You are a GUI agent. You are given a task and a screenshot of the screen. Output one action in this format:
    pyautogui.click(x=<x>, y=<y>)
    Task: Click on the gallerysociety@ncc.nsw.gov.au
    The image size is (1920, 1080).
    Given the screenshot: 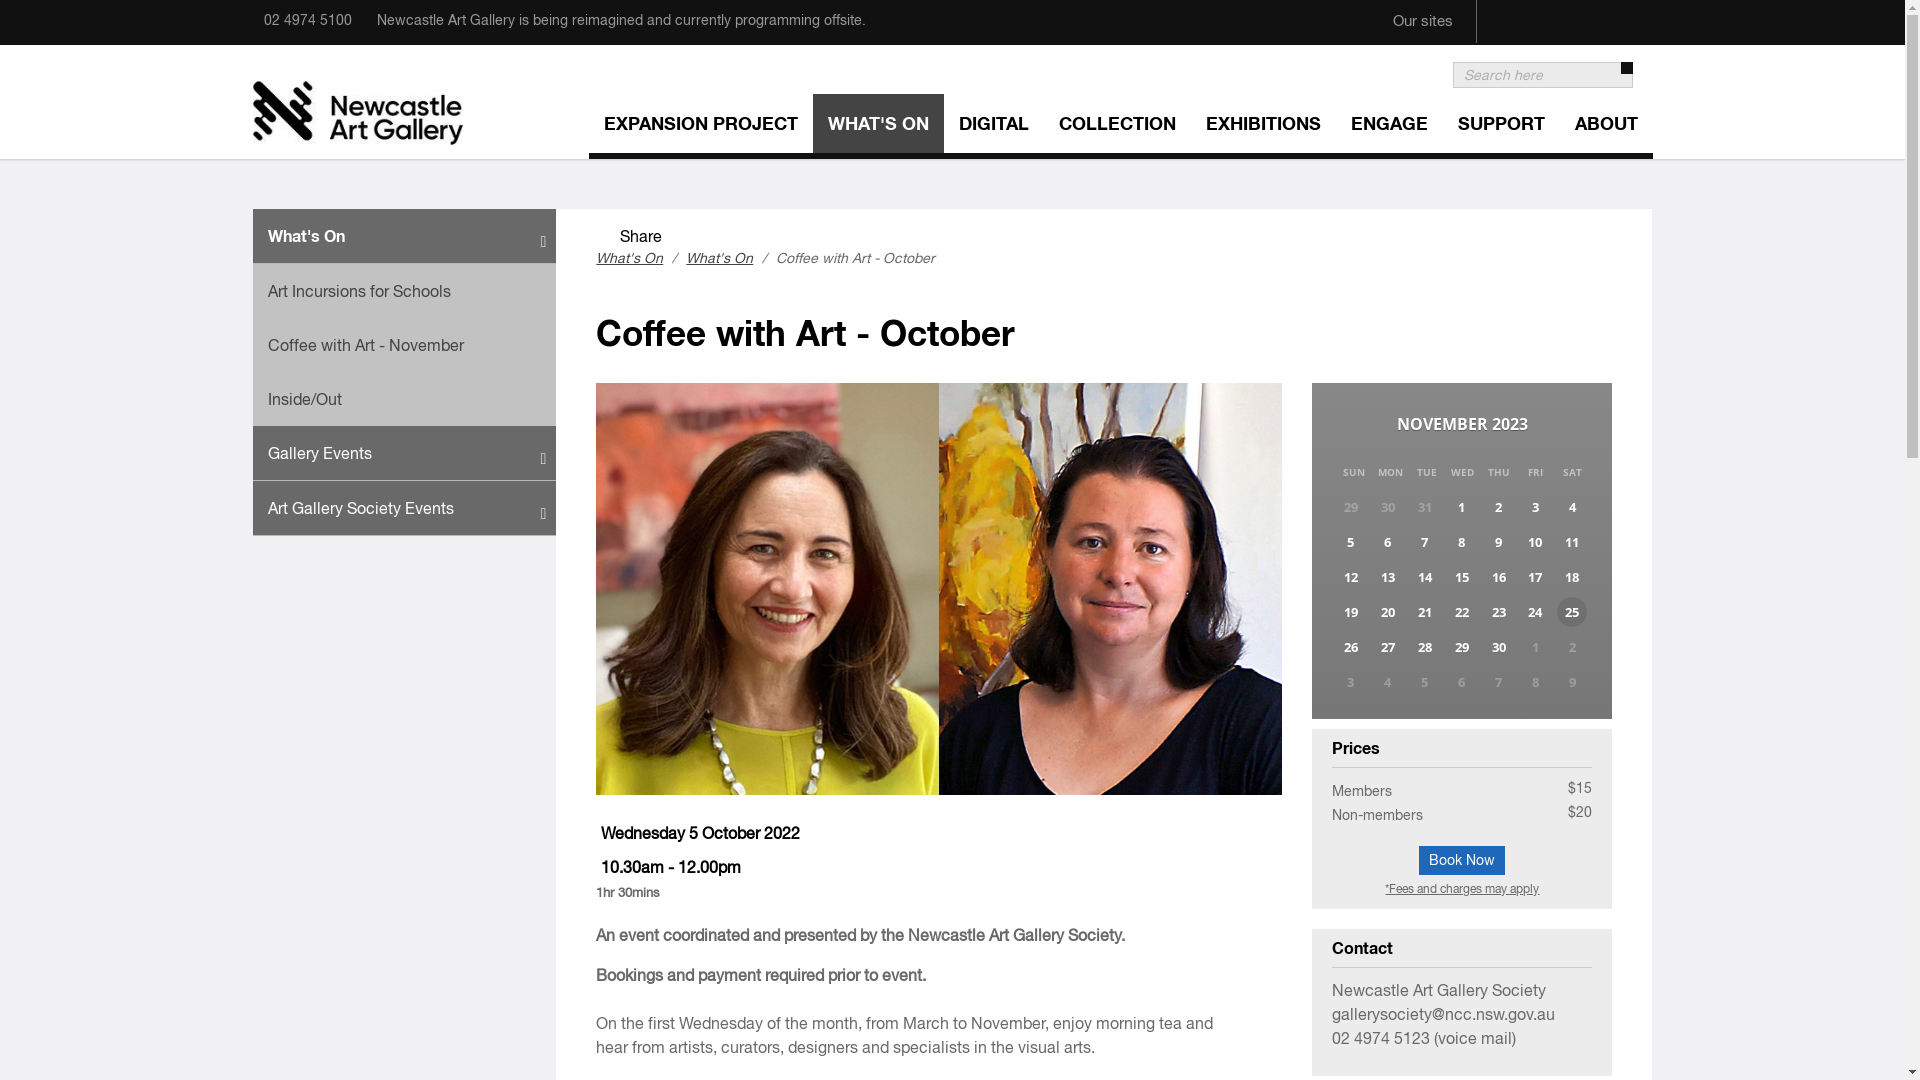 What is the action you would take?
    pyautogui.click(x=1444, y=1014)
    